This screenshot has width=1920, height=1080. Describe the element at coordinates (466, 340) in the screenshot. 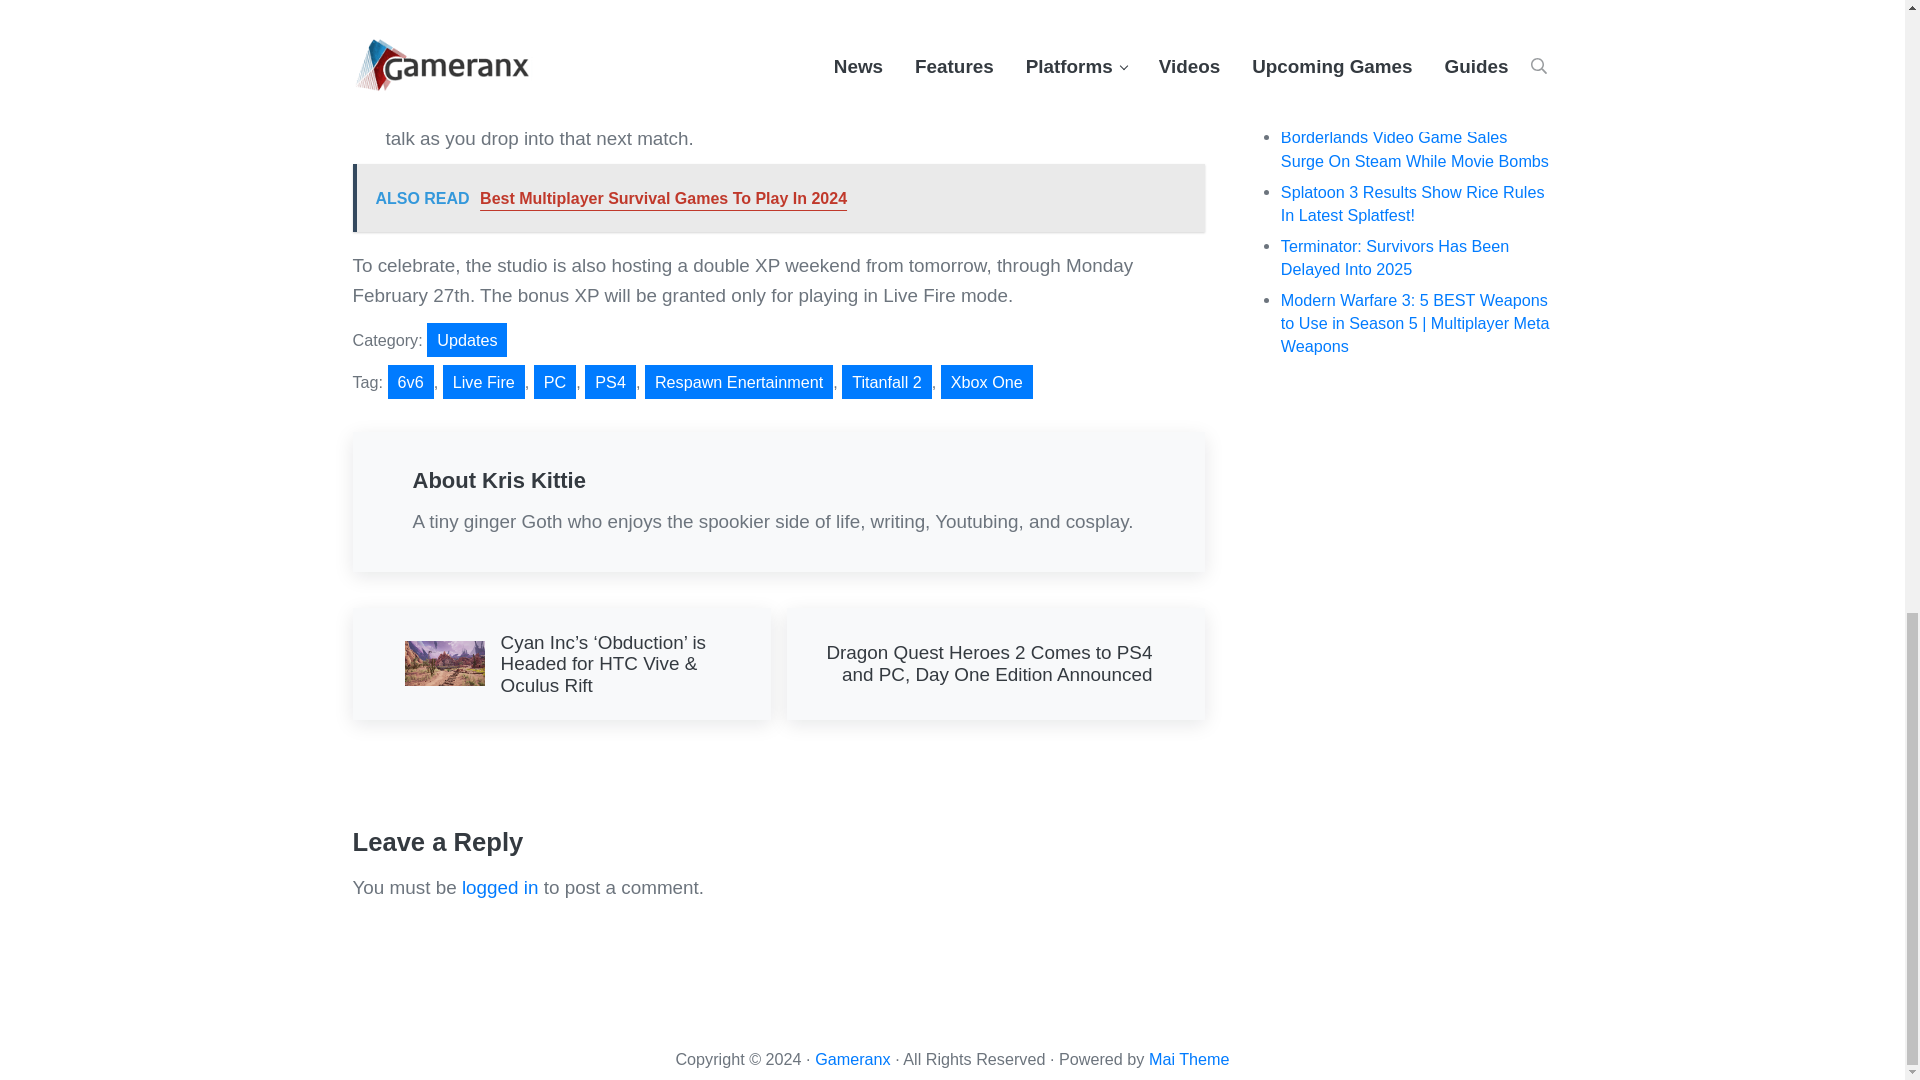

I see `Updates` at that location.